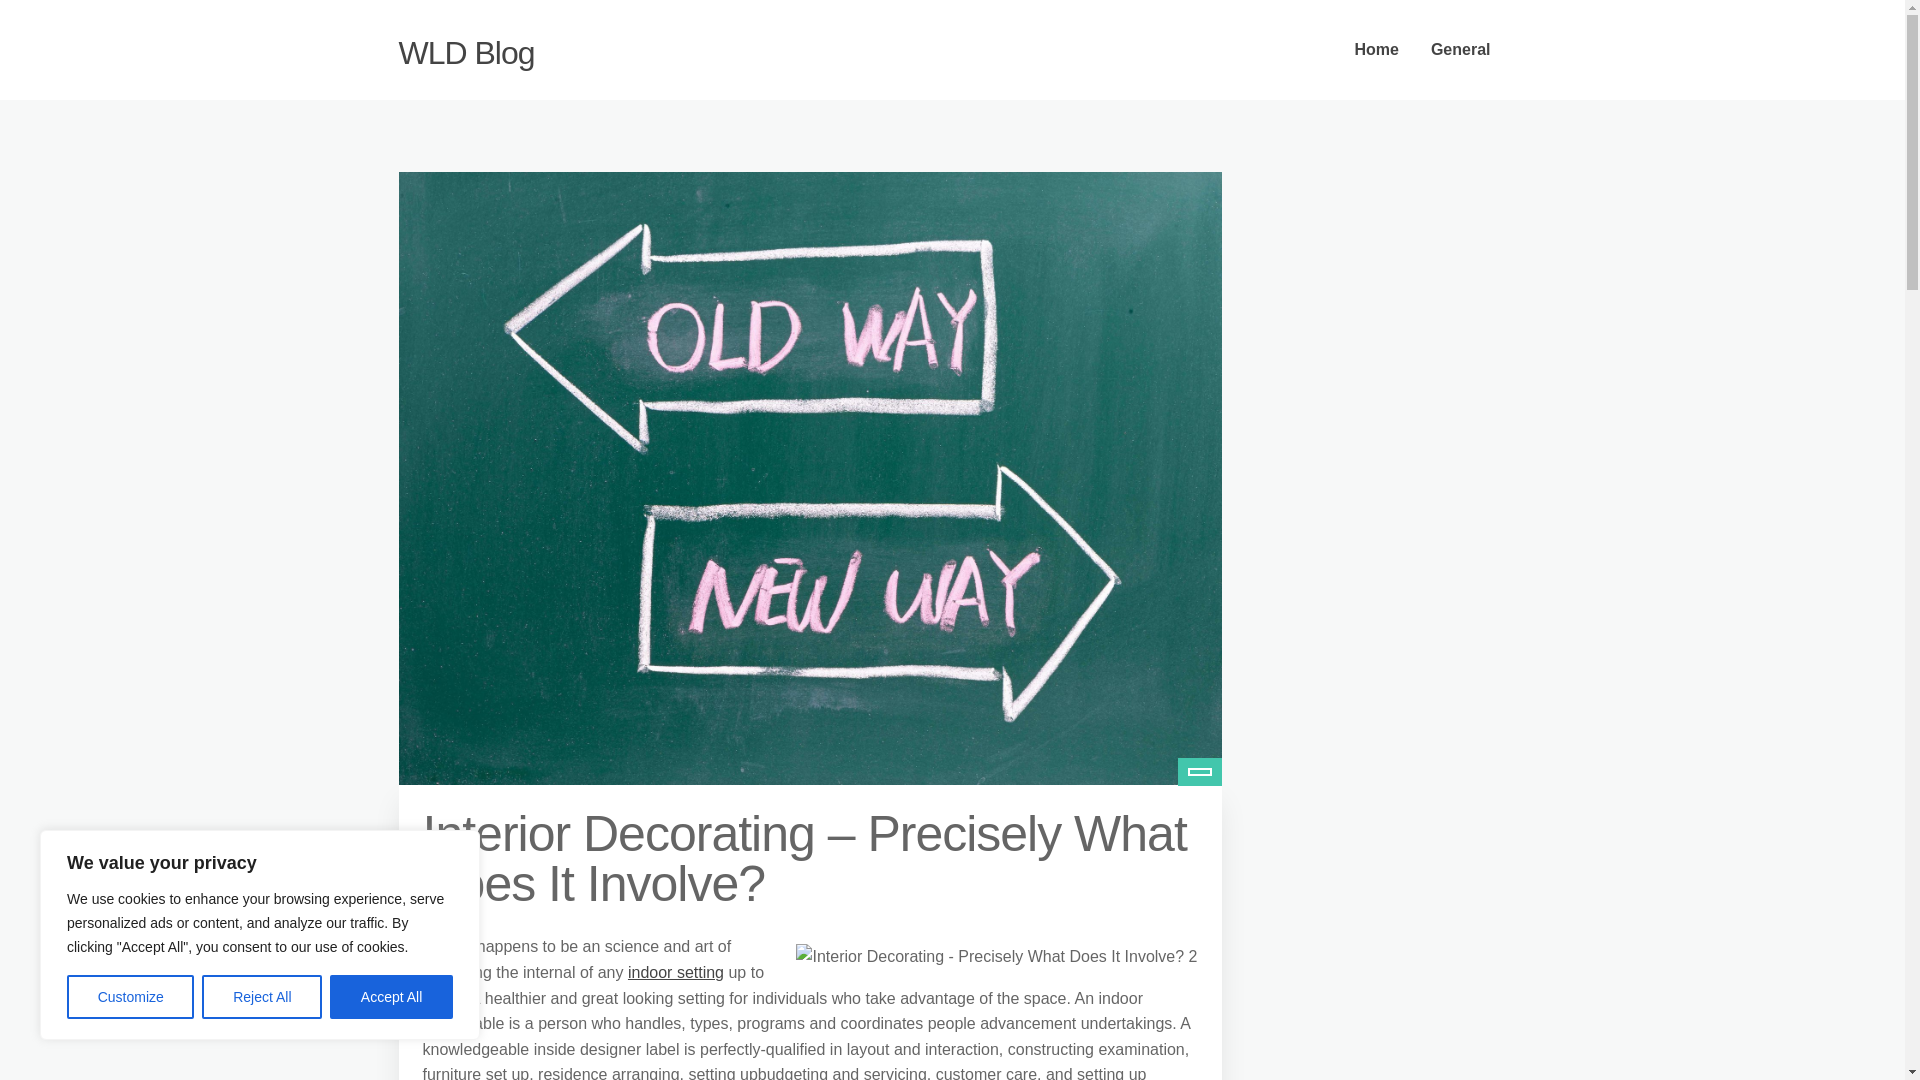 Image resolution: width=1920 pixels, height=1080 pixels. Describe the element at coordinates (392, 997) in the screenshot. I see `Accept All` at that location.